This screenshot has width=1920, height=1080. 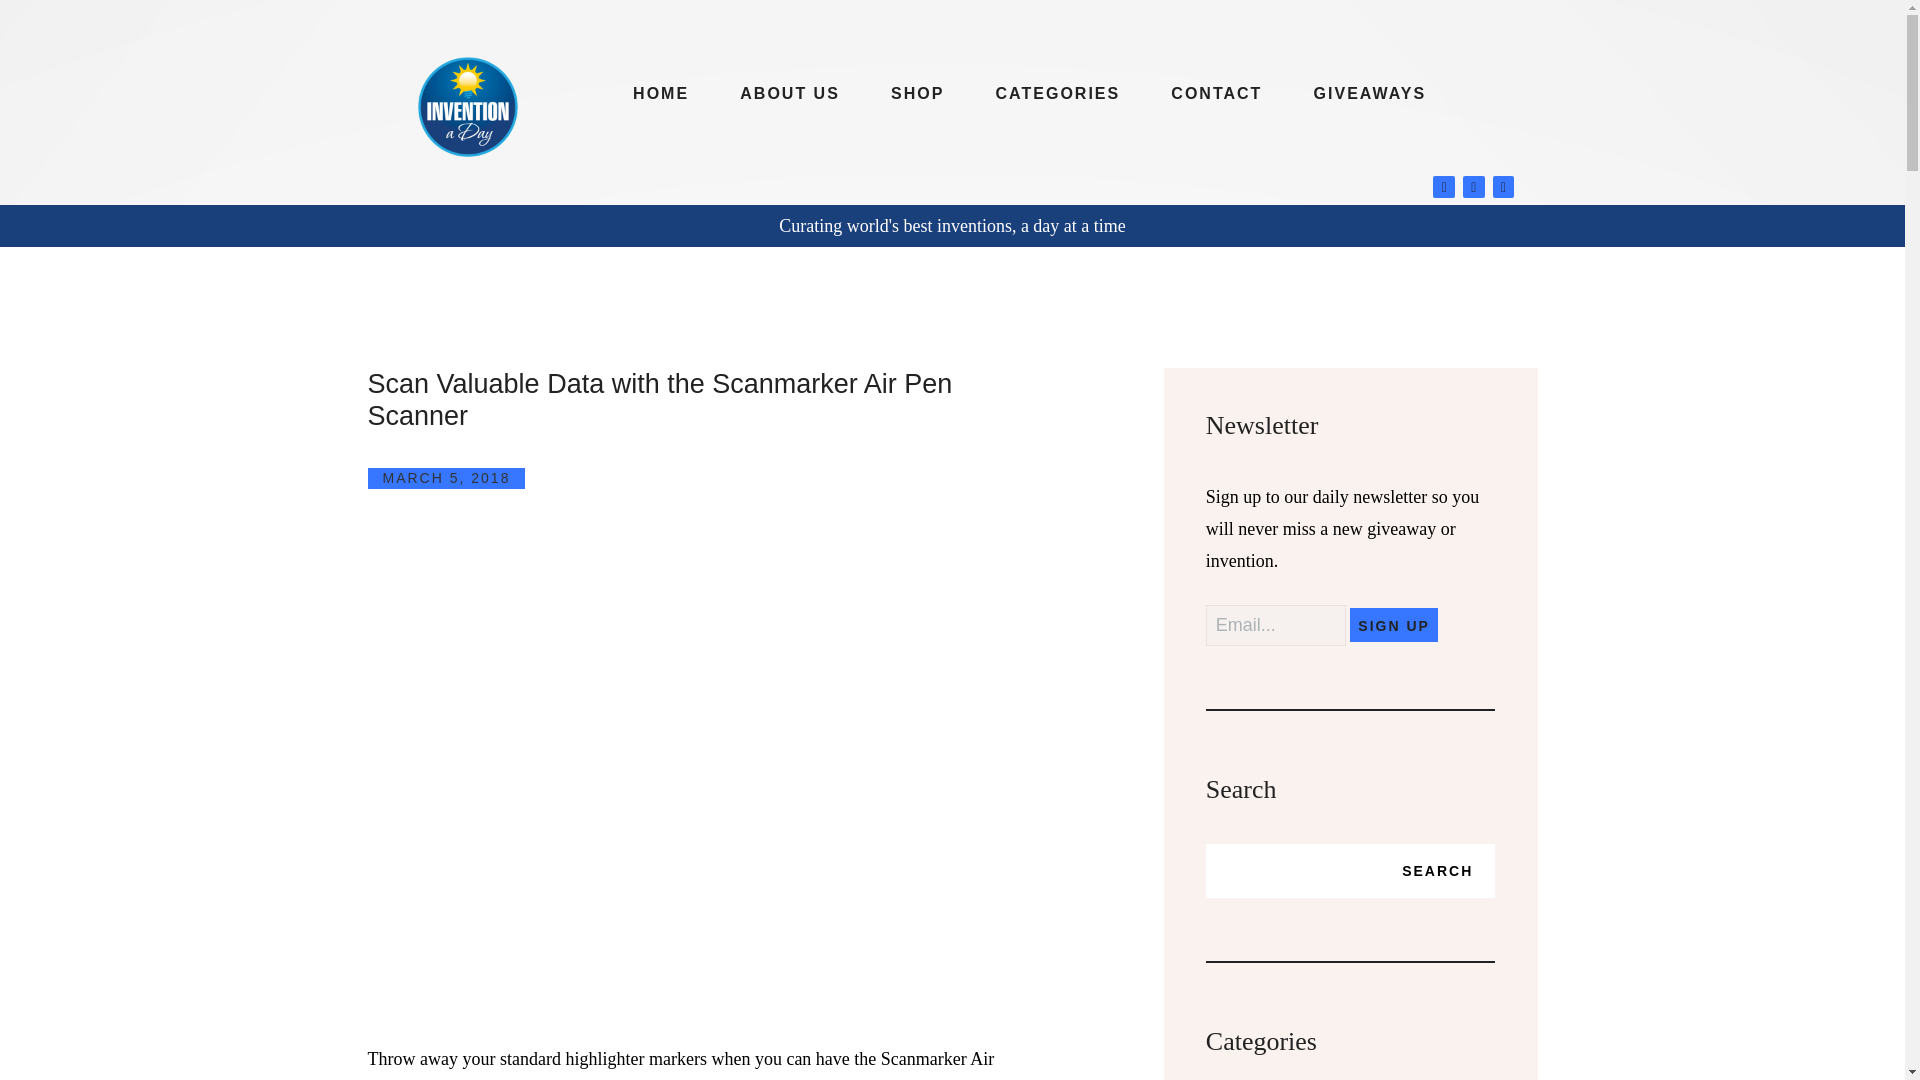 I want to click on Sign up, so click(x=1394, y=624).